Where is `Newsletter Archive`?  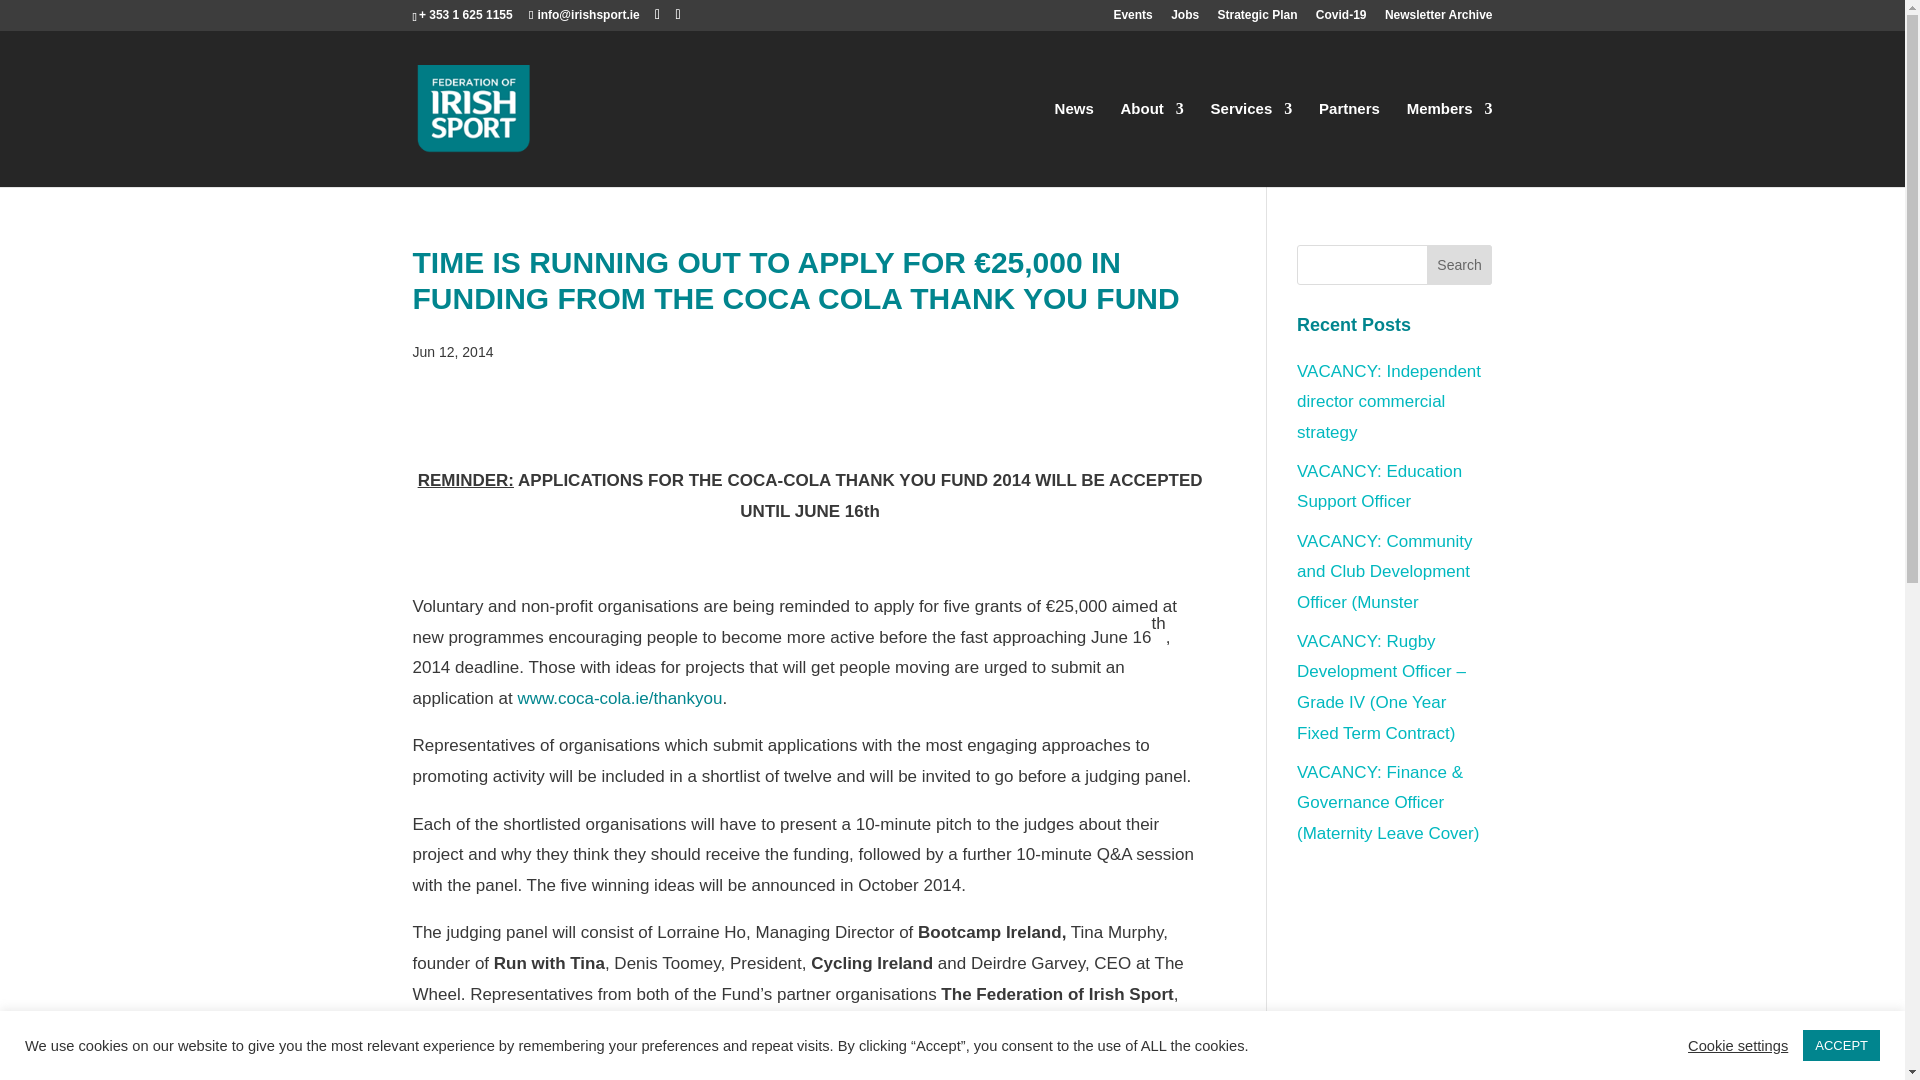 Newsletter Archive is located at coordinates (1438, 19).